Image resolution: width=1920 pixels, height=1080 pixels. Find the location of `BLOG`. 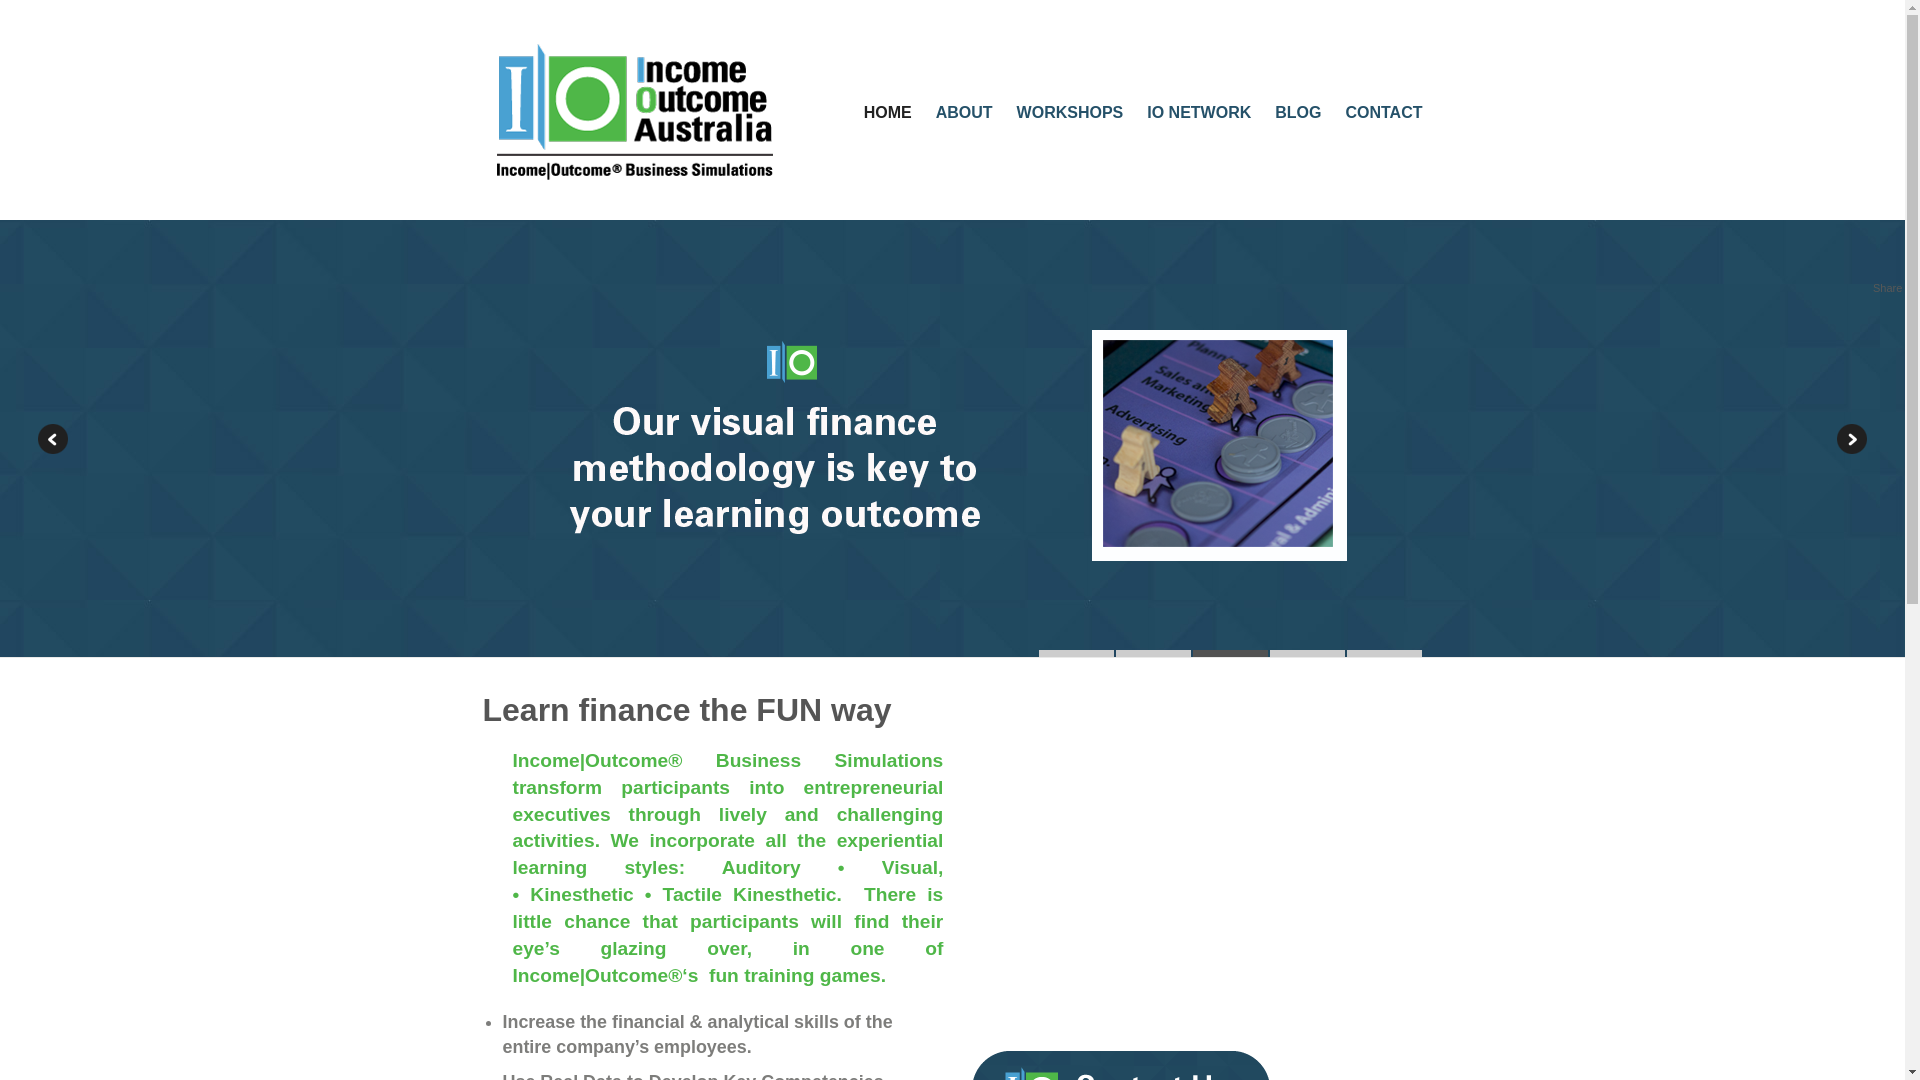

BLOG is located at coordinates (1298, 112).